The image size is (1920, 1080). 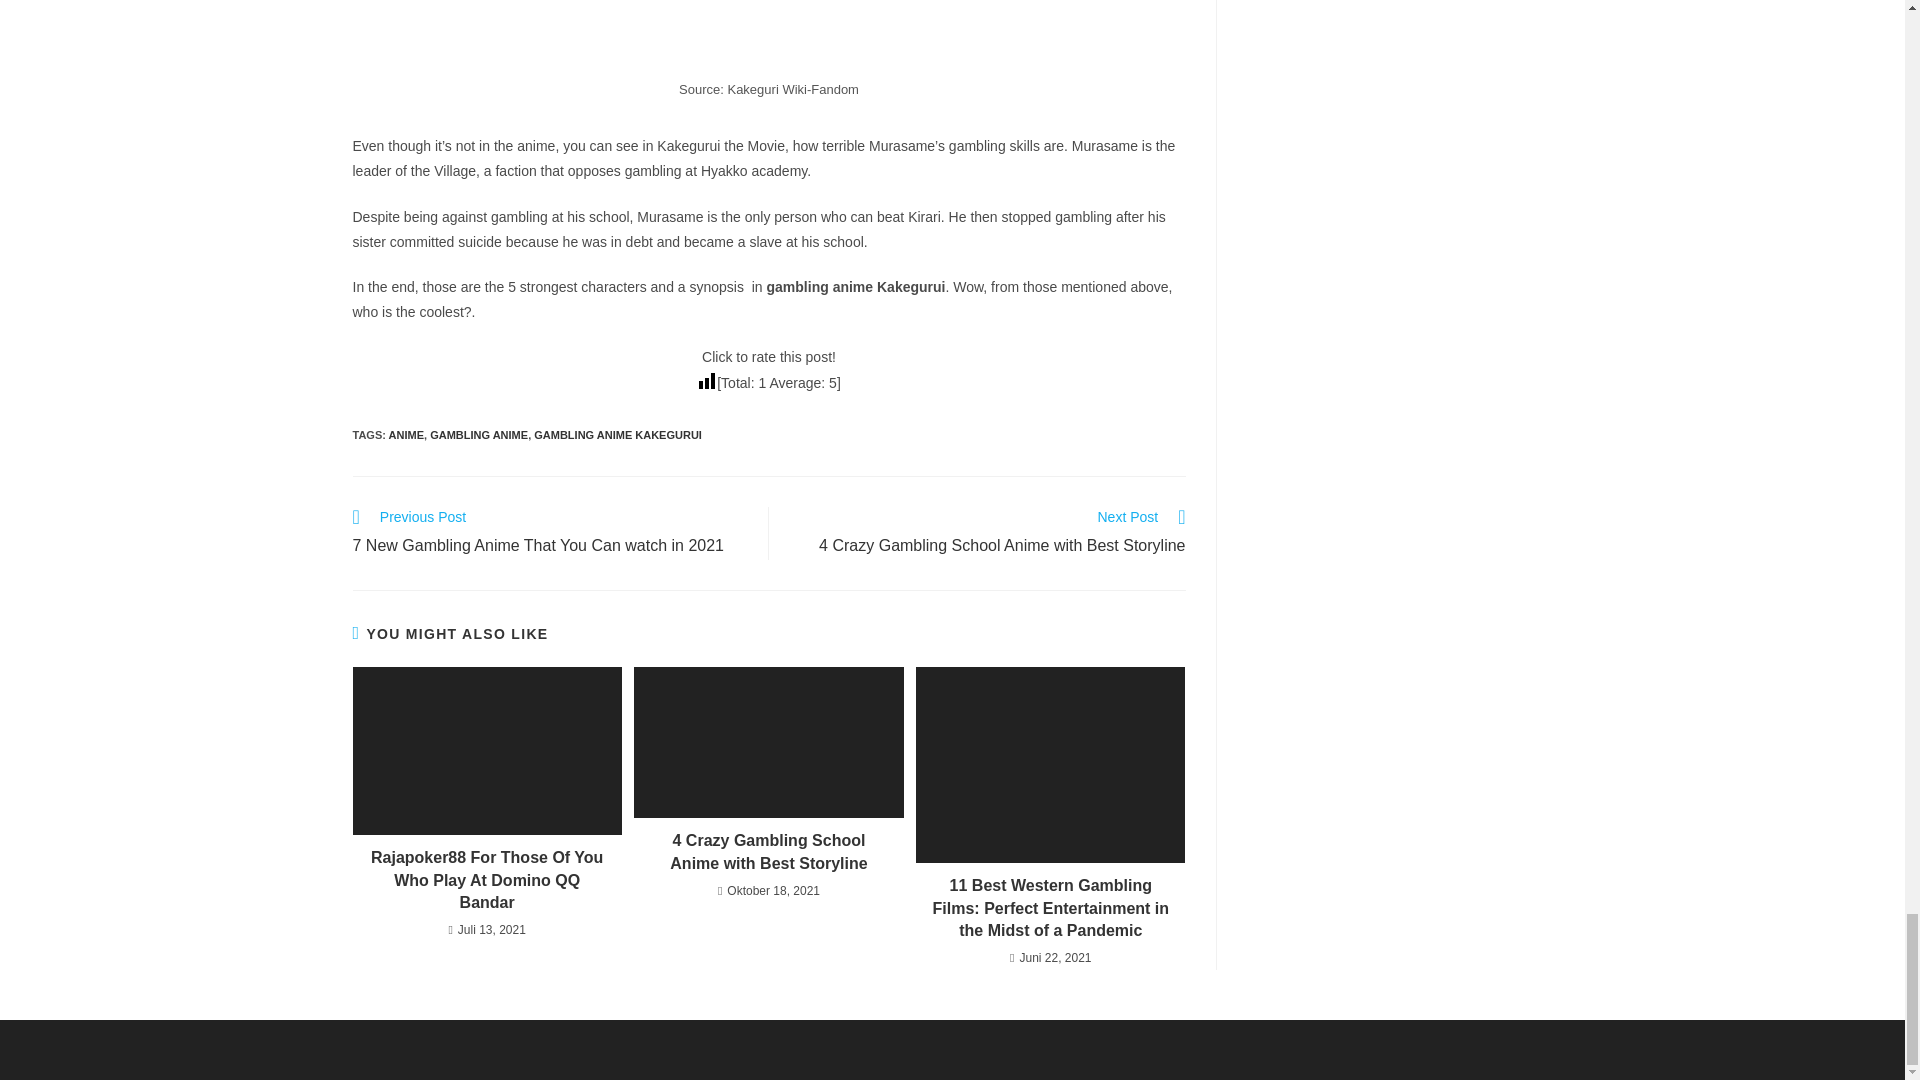 What do you see at coordinates (479, 434) in the screenshot?
I see `GAMBLING ANIME` at bounding box center [479, 434].